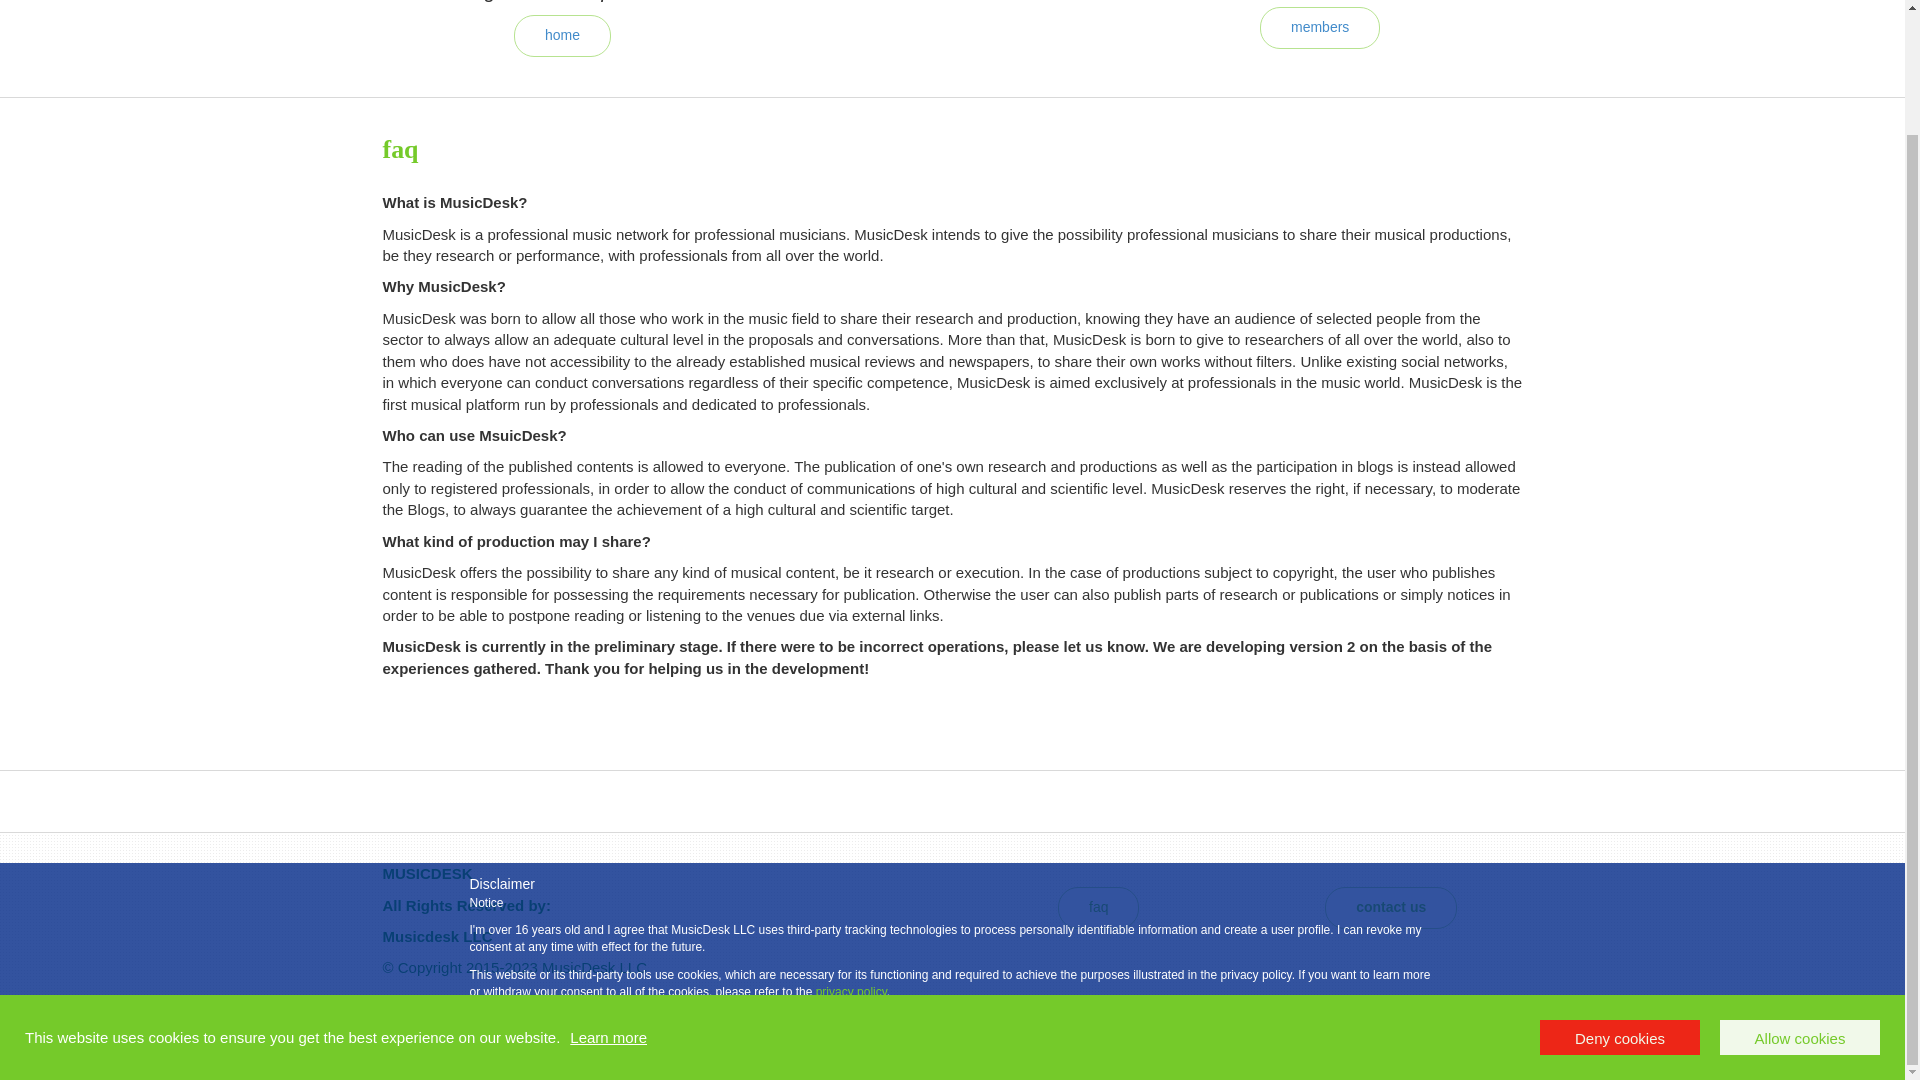 The image size is (1920, 1080). What do you see at coordinates (562, 35) in the screenshot?
I see `home` at bounding box center [562, 35].